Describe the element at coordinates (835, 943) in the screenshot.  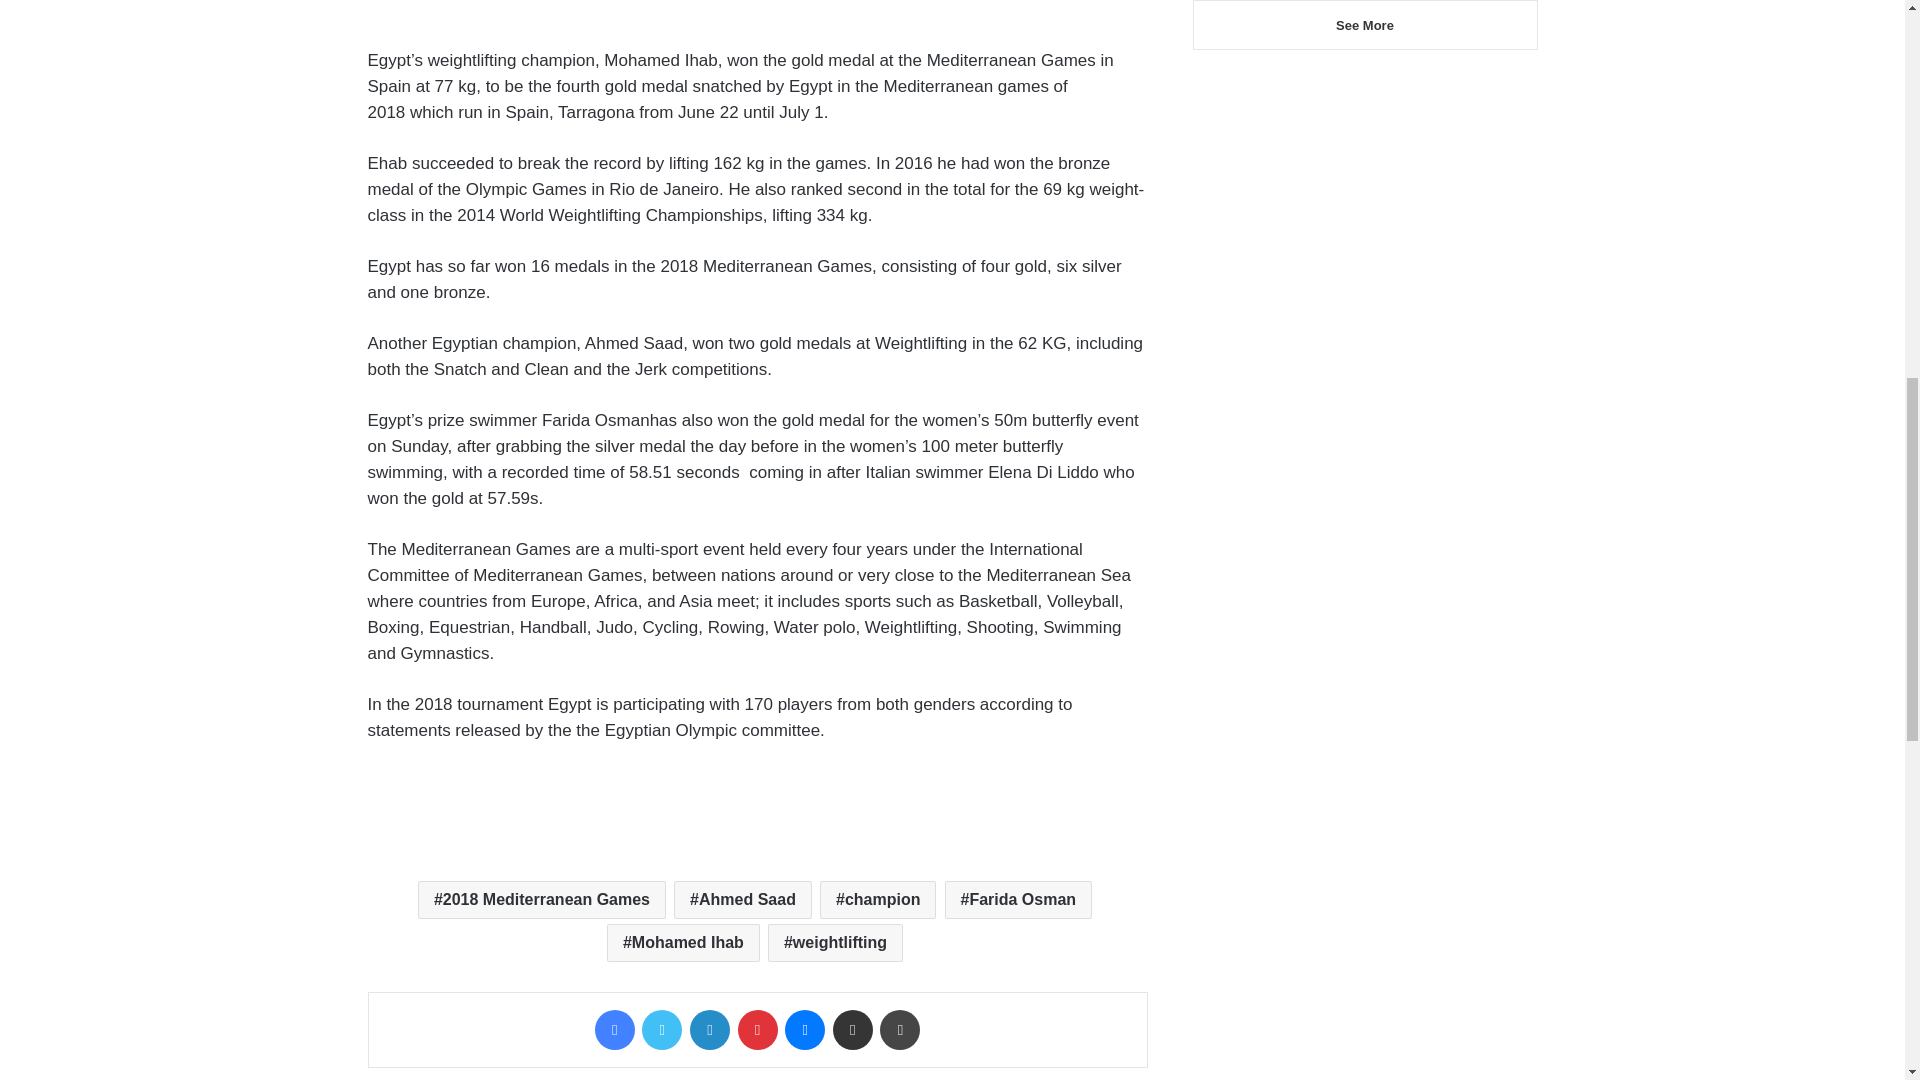
I see `weightlifting` at that location.